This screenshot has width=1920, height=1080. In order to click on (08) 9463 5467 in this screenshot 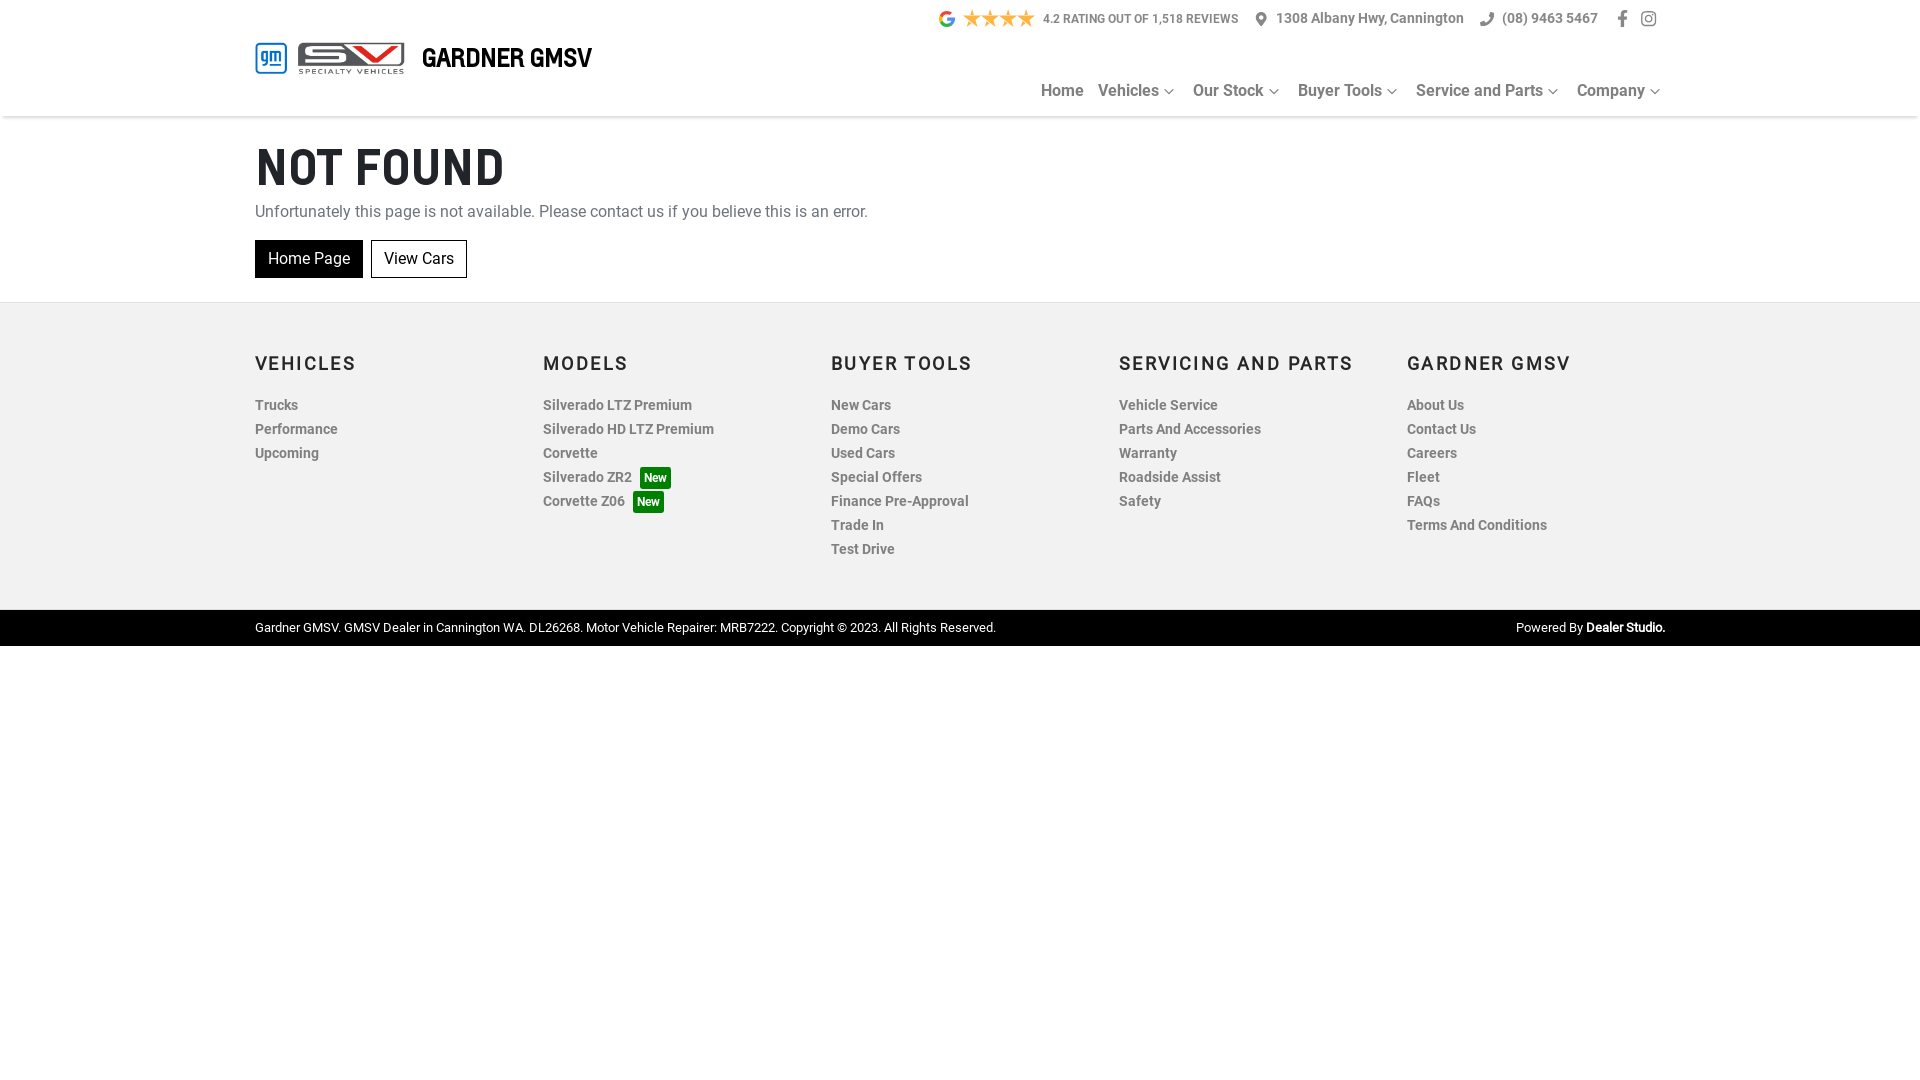, I will do `click(1550, 18)`.